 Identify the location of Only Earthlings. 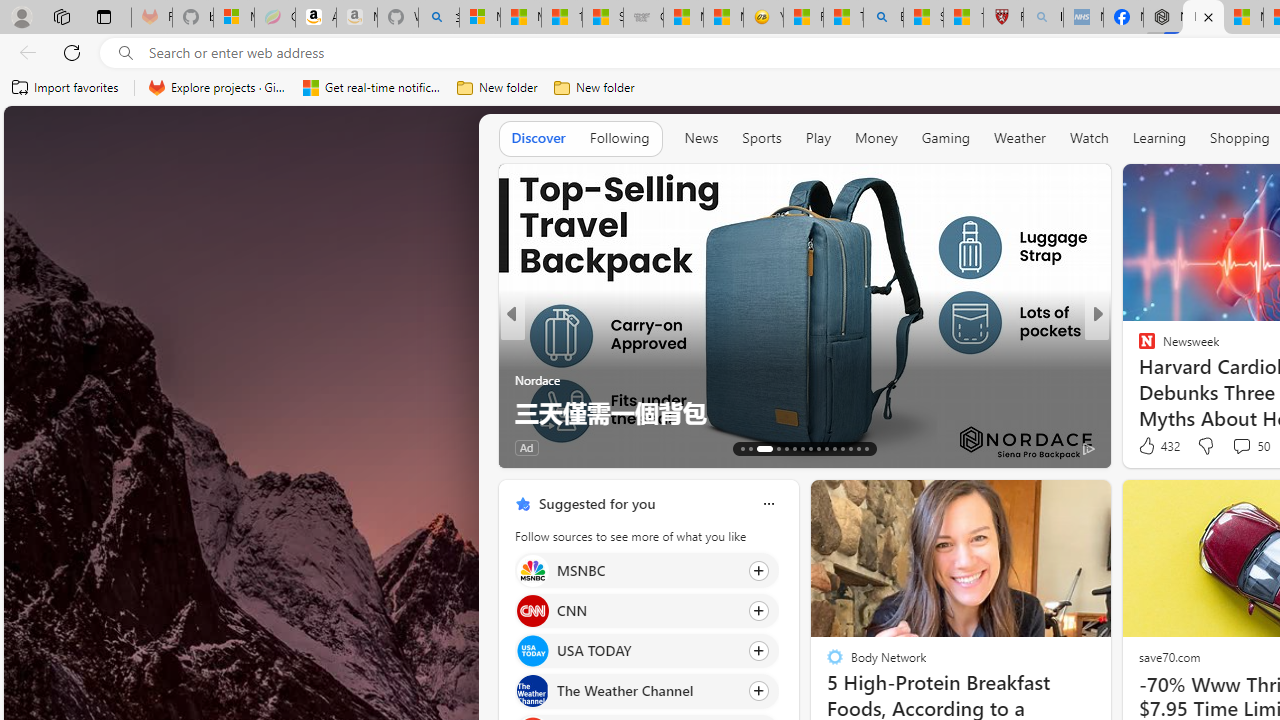
(1138, 380).